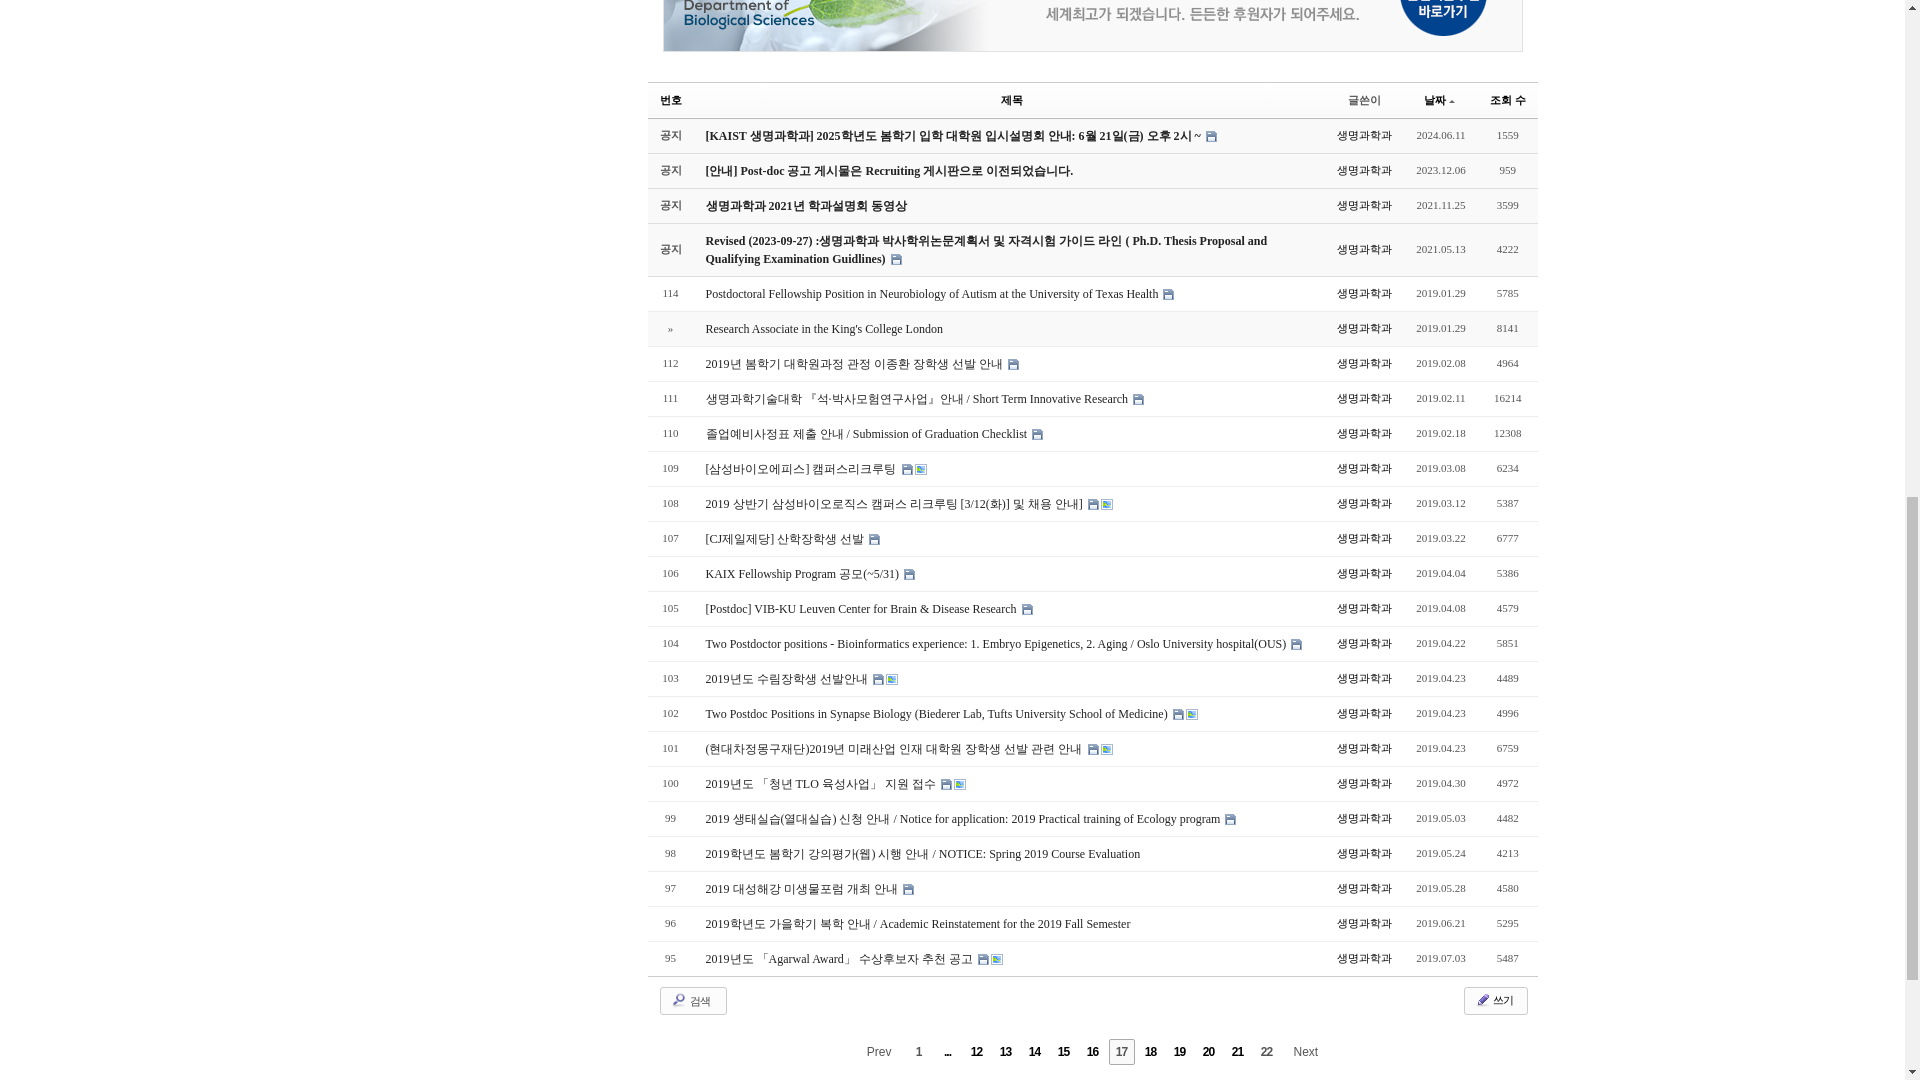  What do you see at coordinates (1440, 468) in the screenshot?
I see `07:59` at bounding box center [1440, 468].